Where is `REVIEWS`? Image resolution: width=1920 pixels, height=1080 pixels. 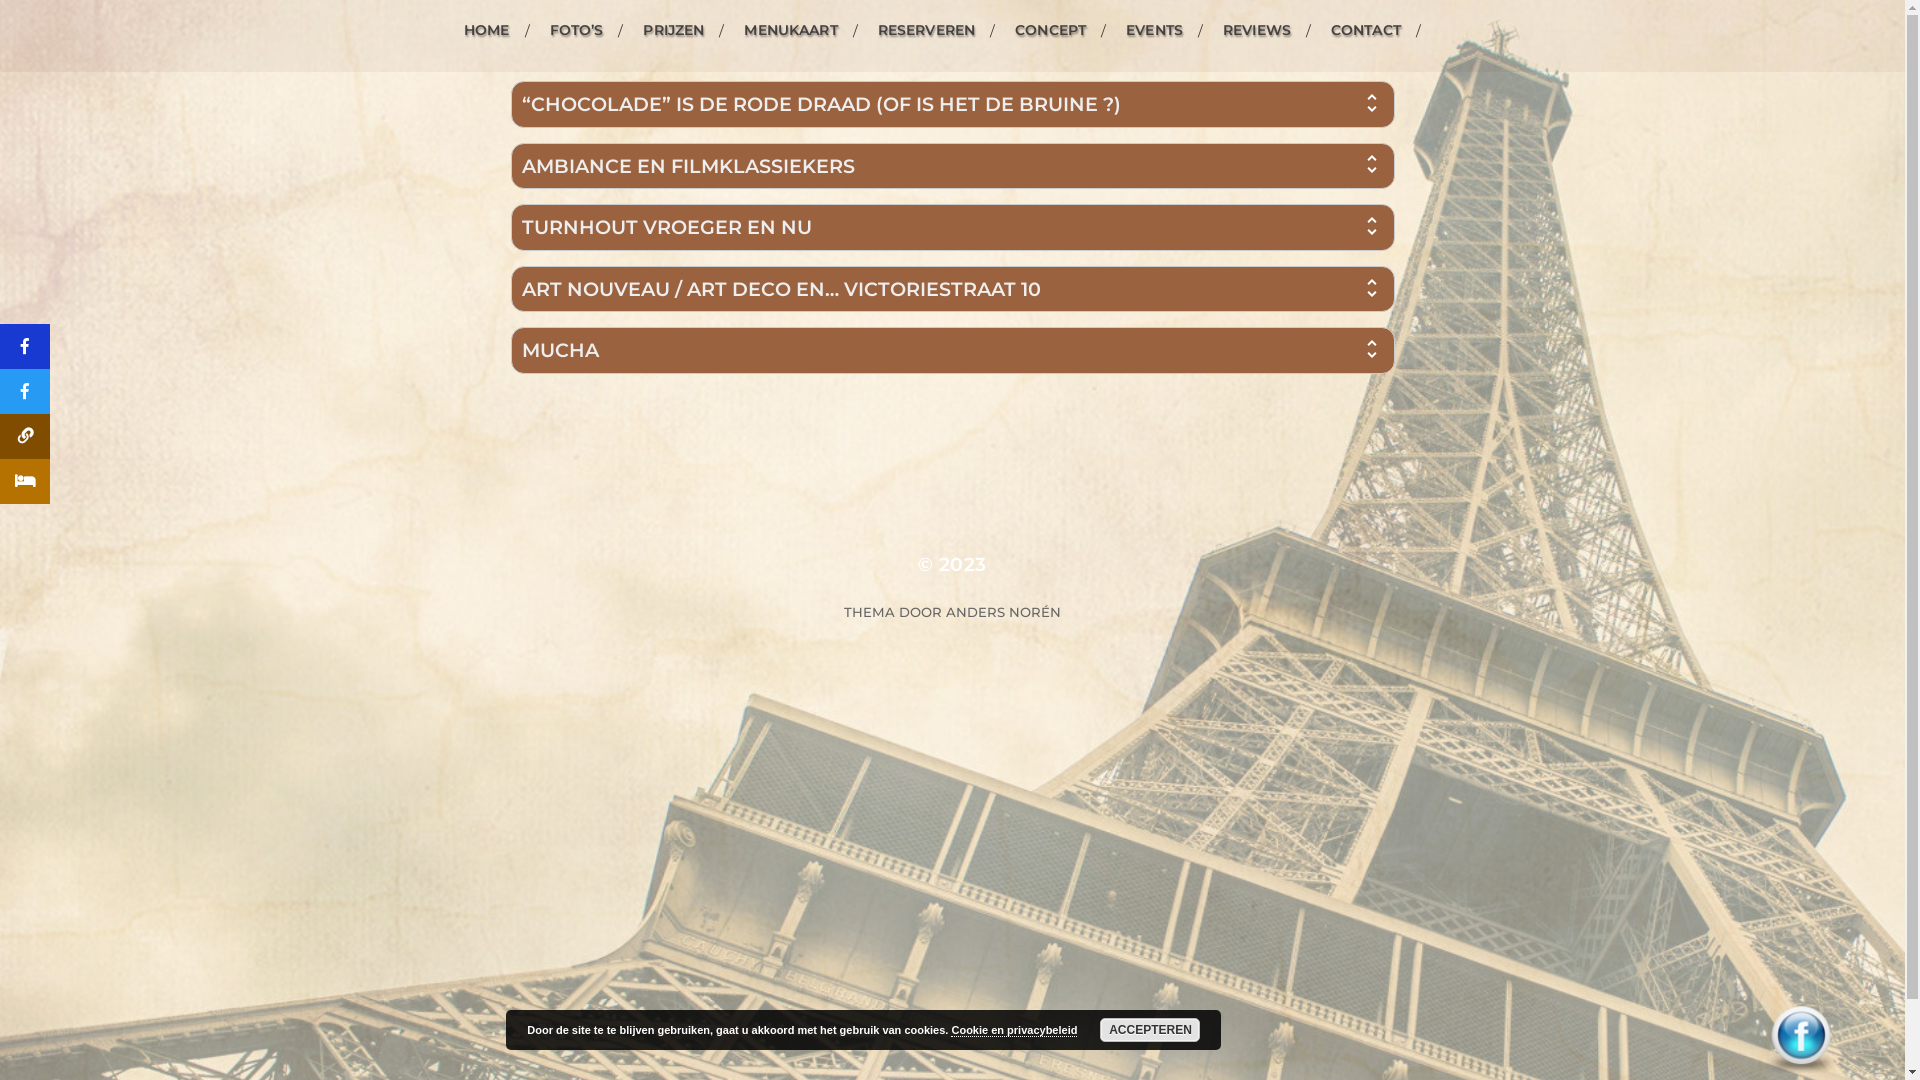
REVIEWS is located at coordinates (1257, 30).